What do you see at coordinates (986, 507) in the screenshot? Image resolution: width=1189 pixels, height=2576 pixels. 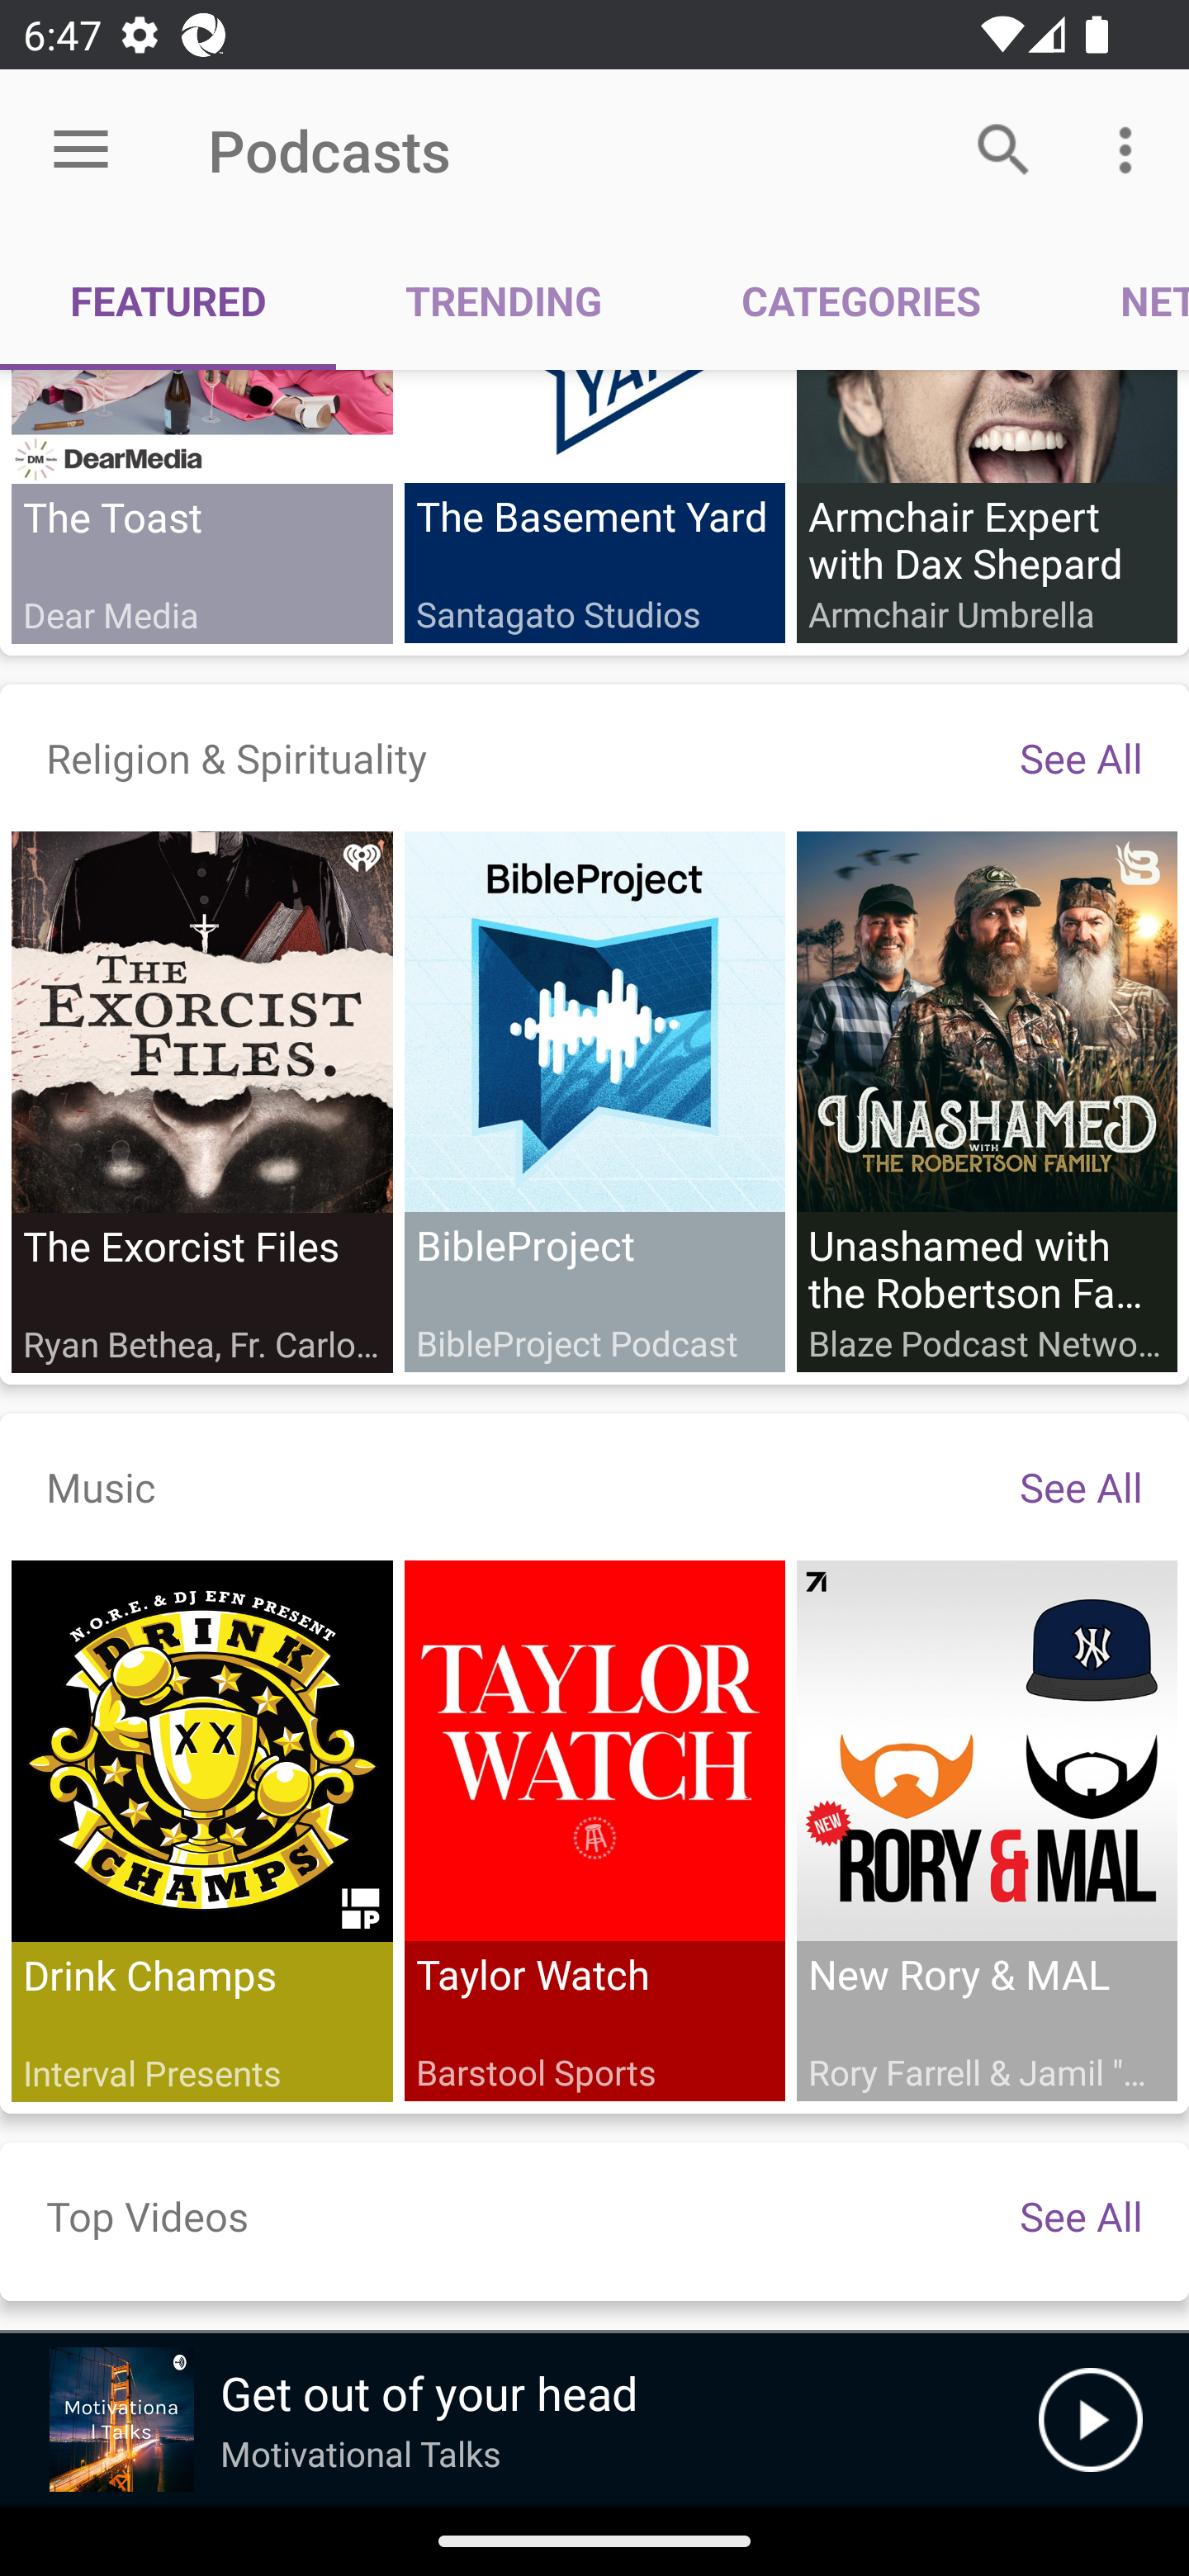 I see `Armchair Expert with Dax Shepard Armchair Umbrella` at bounding box center [986, 507].